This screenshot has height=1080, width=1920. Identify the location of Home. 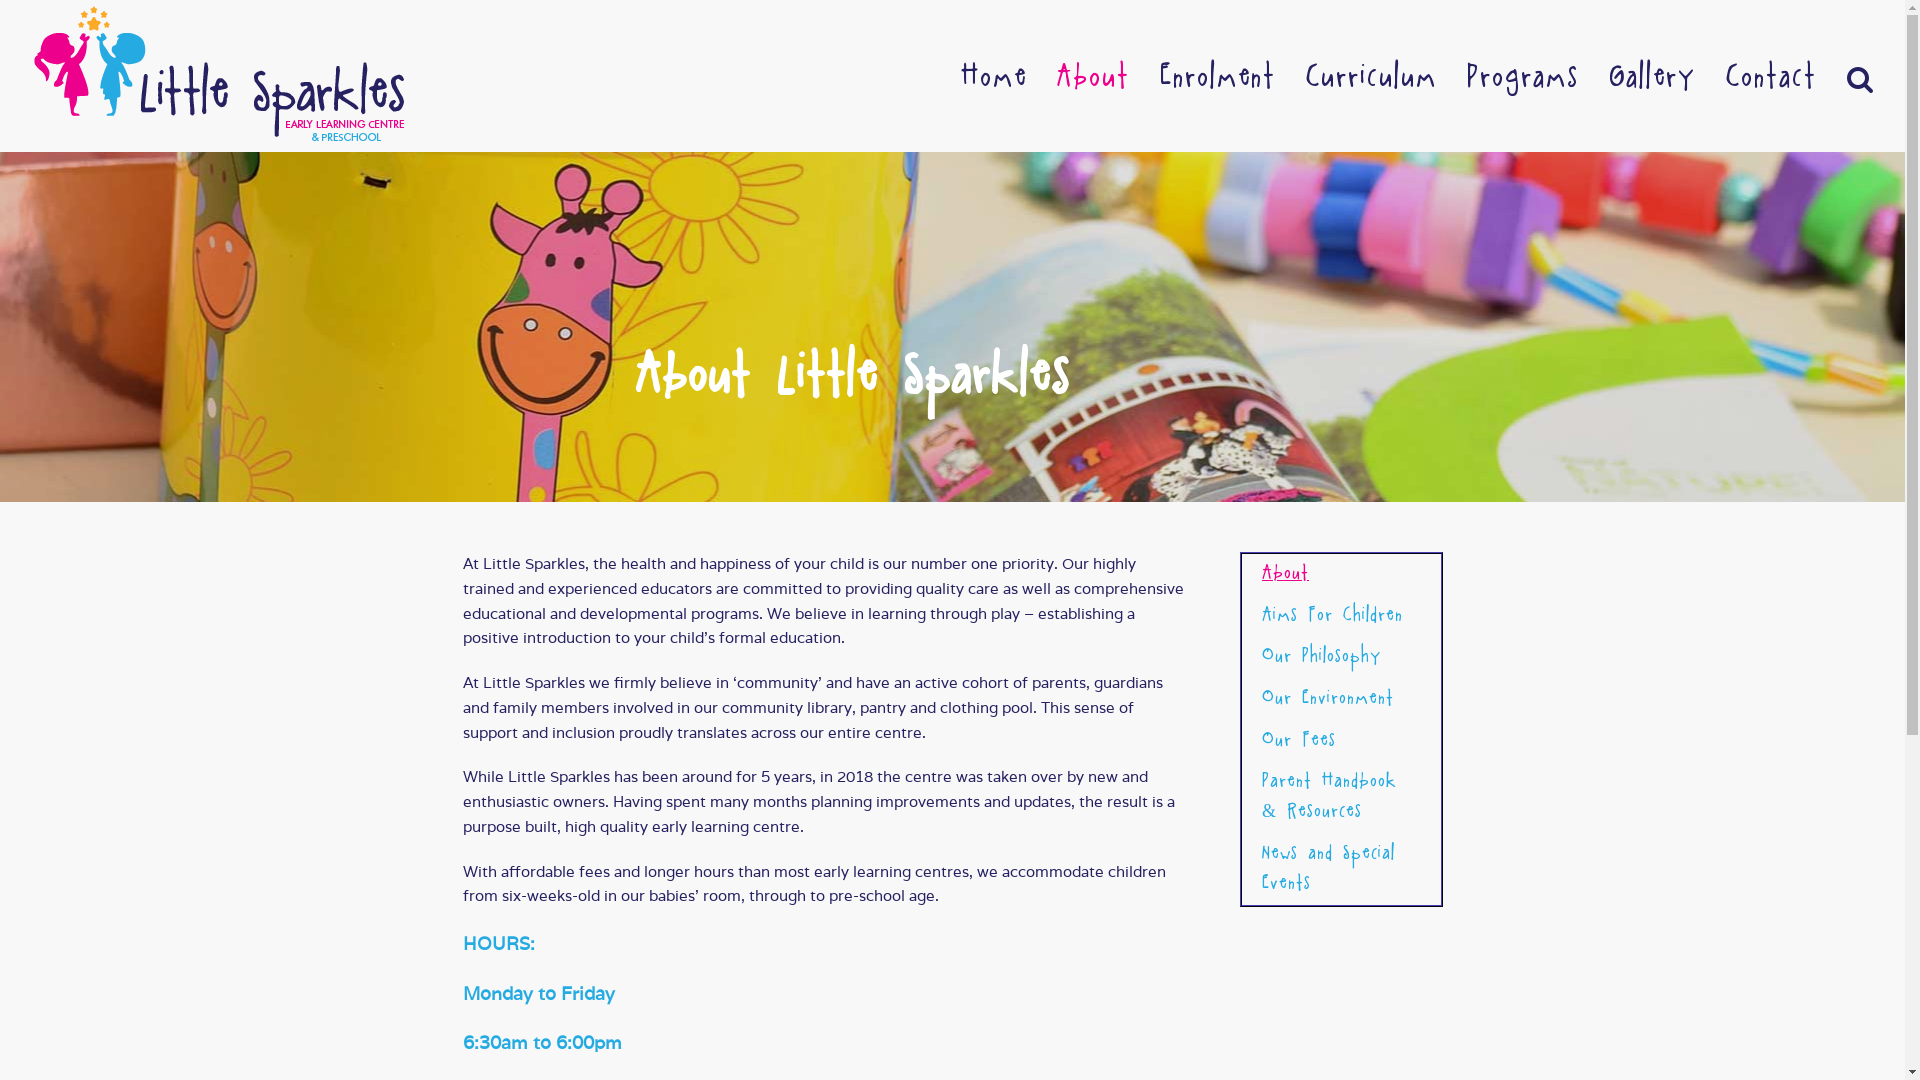
(994, 76).